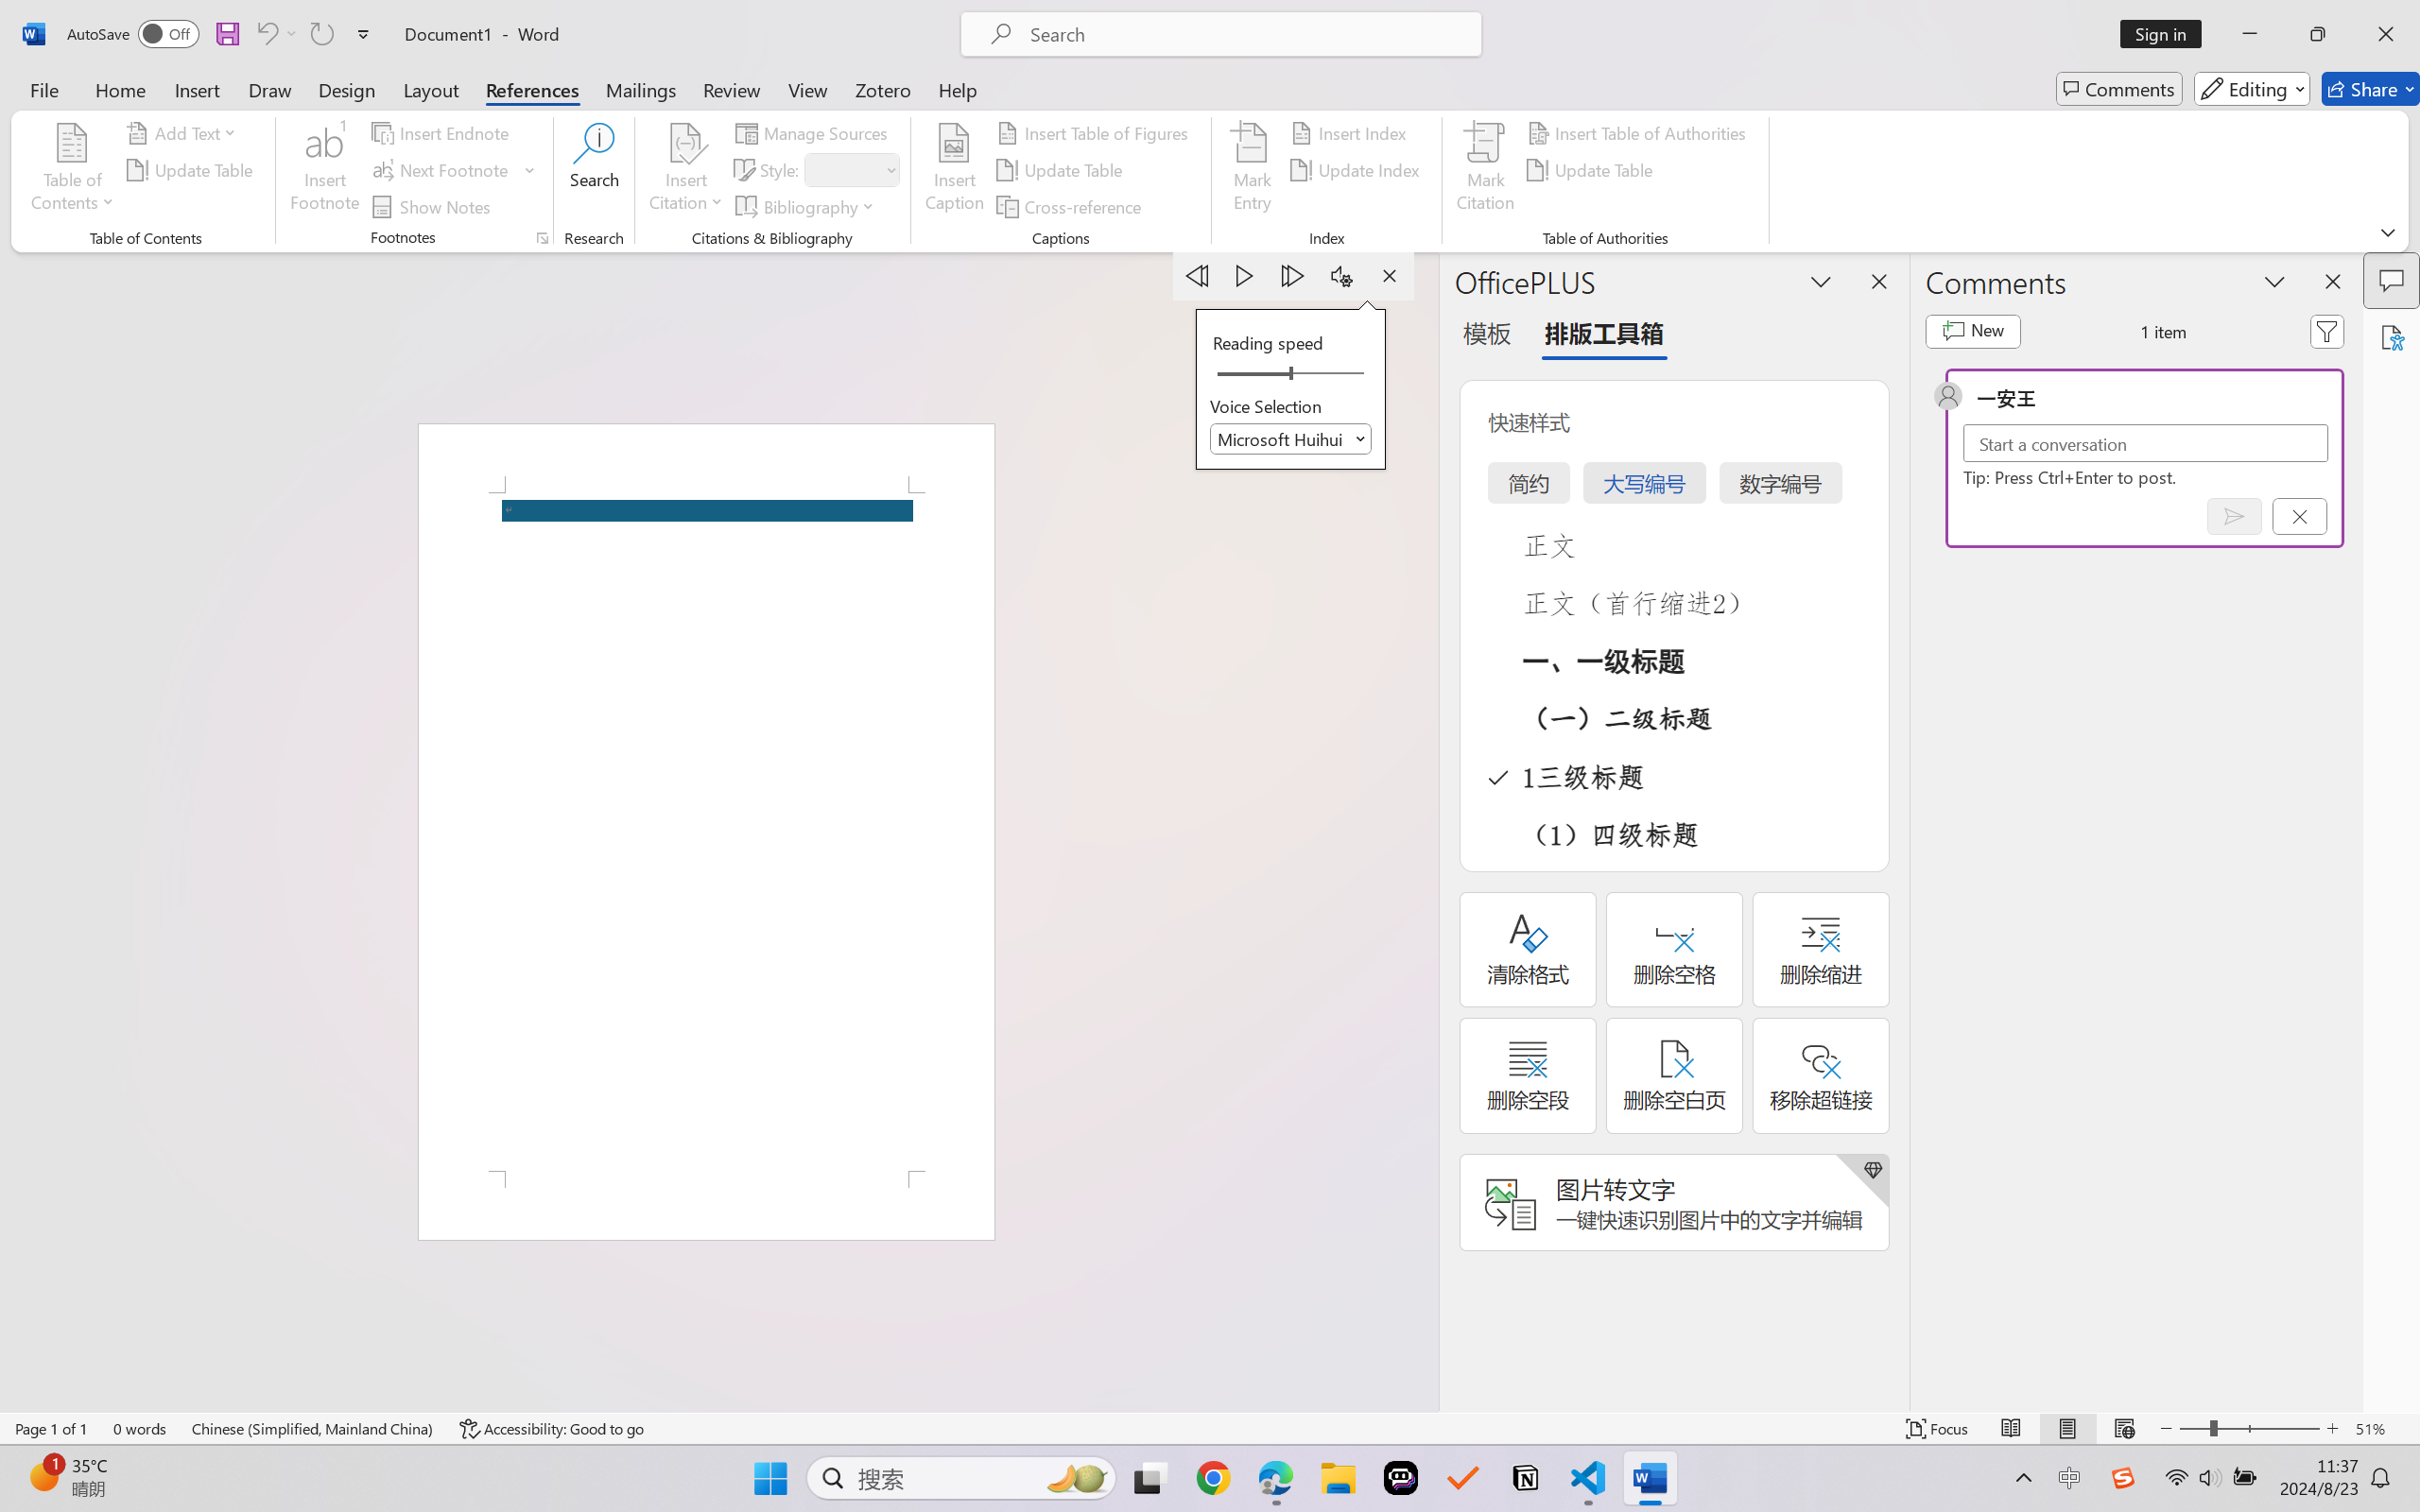 This screenshot has width=2420, height=1512. Describe the element at coordinates (1246, 276) in the screenshot. I see `Play` at that location.